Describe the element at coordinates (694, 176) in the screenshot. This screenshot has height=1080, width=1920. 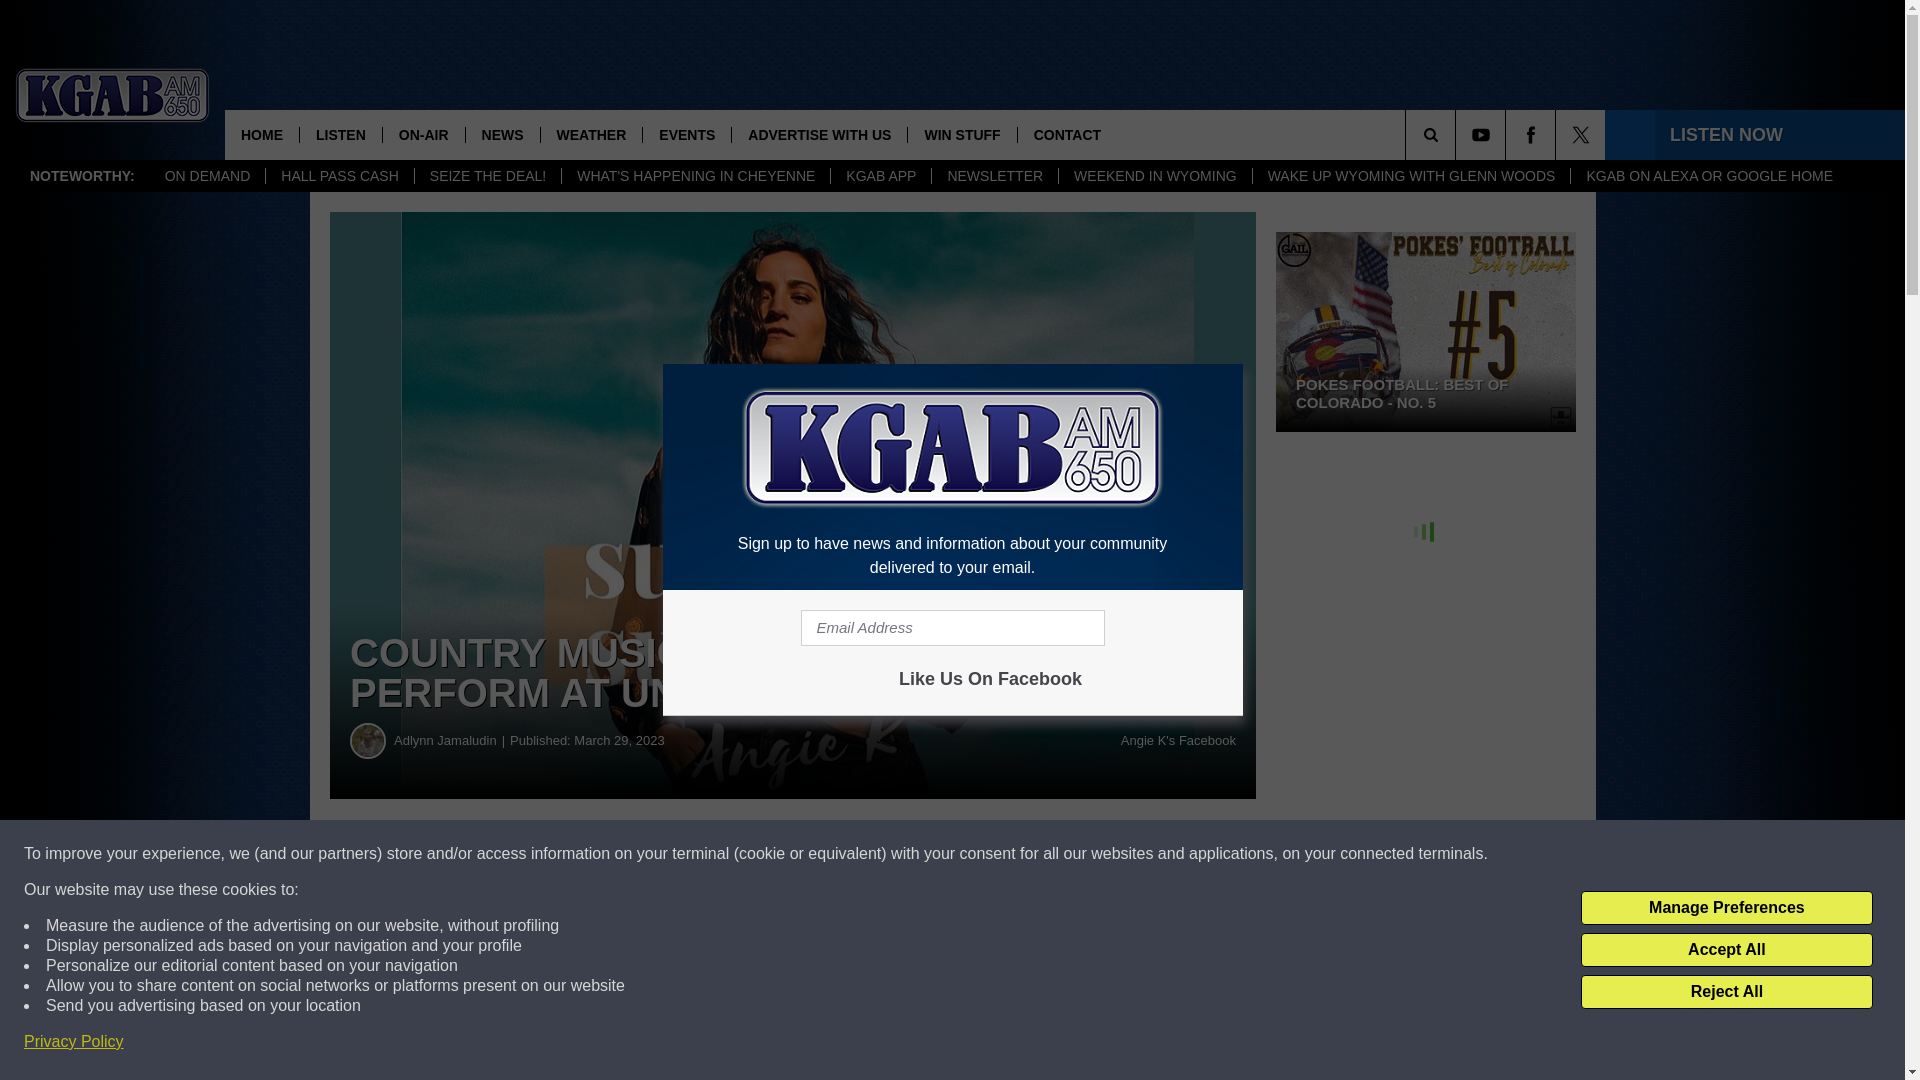
I see `WHAT'S HAPPENING IN CHEYENNE` at that location.